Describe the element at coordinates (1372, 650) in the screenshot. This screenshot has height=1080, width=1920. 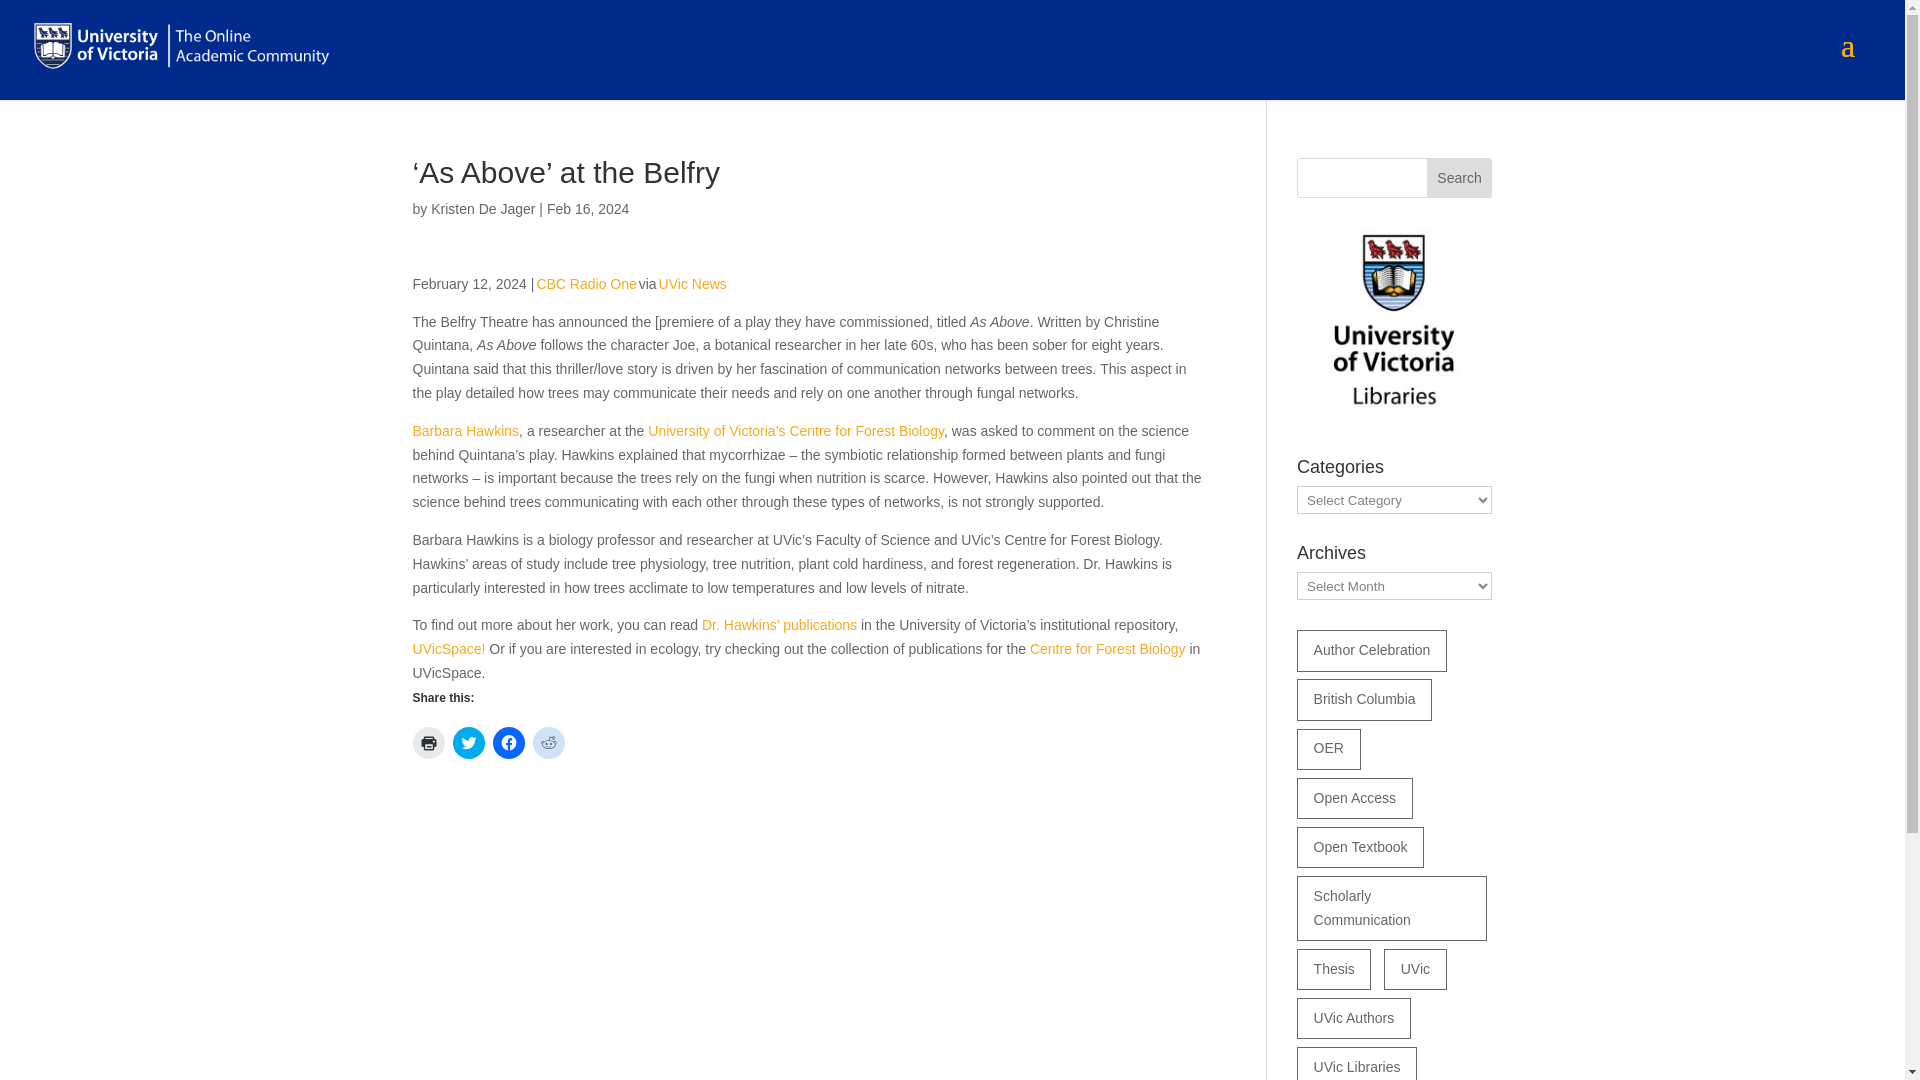
I see `Author Celebration` at that location.